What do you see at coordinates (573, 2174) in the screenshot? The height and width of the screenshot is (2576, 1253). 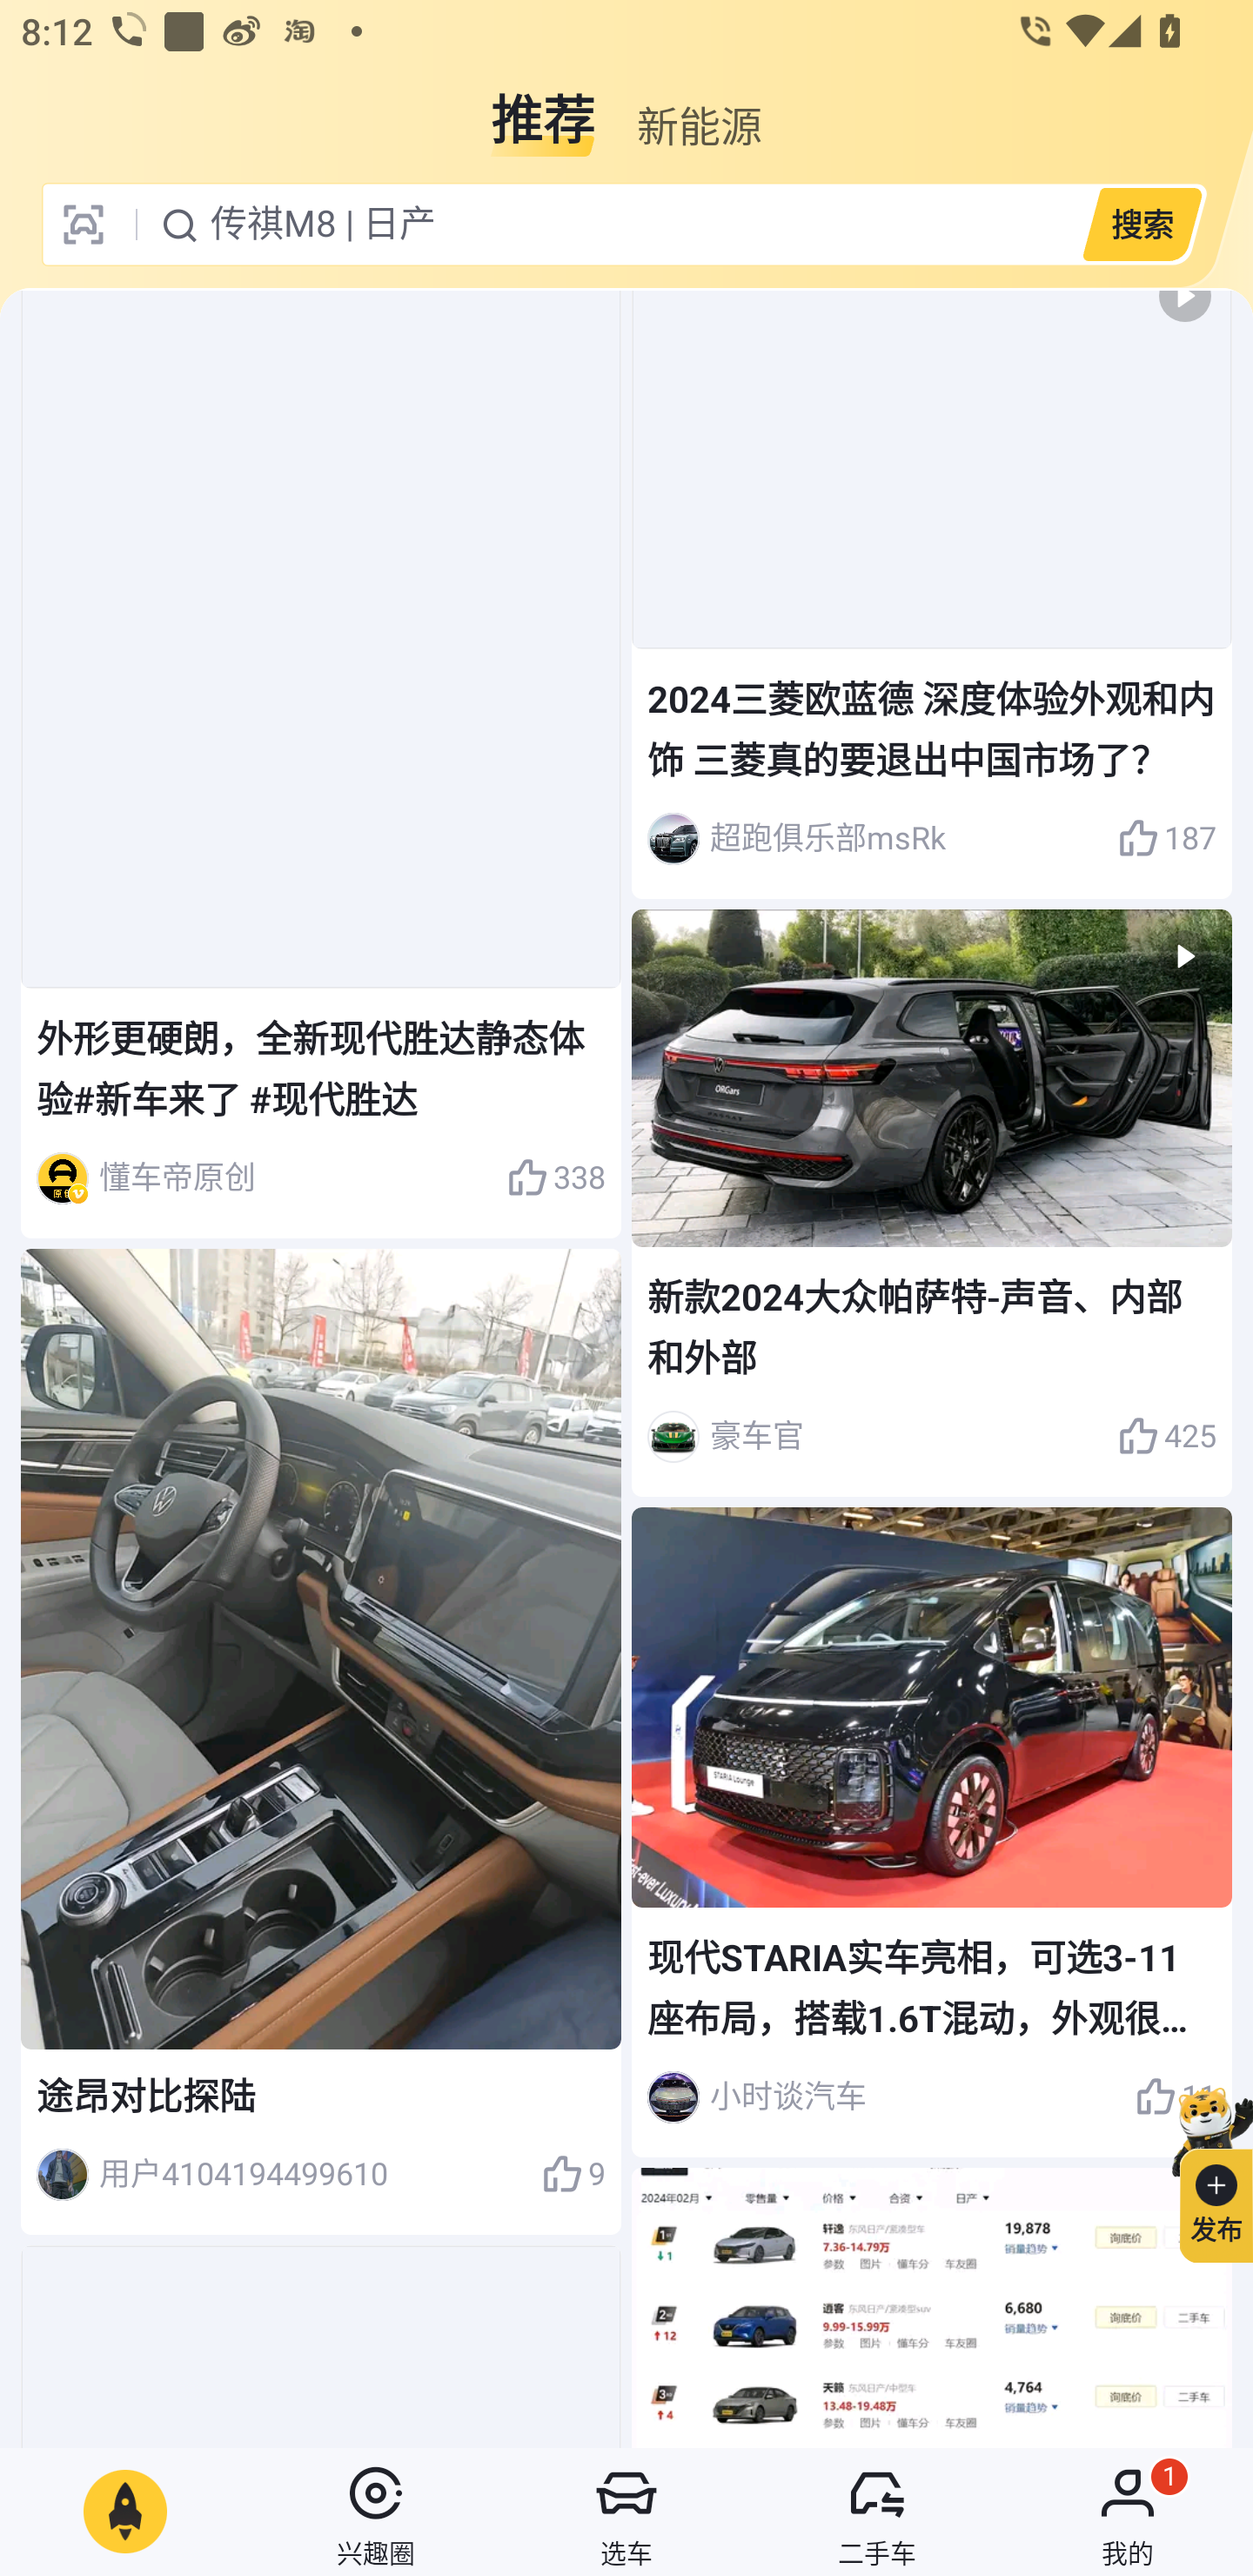 I see `9` at bounding box center [573, 2174].